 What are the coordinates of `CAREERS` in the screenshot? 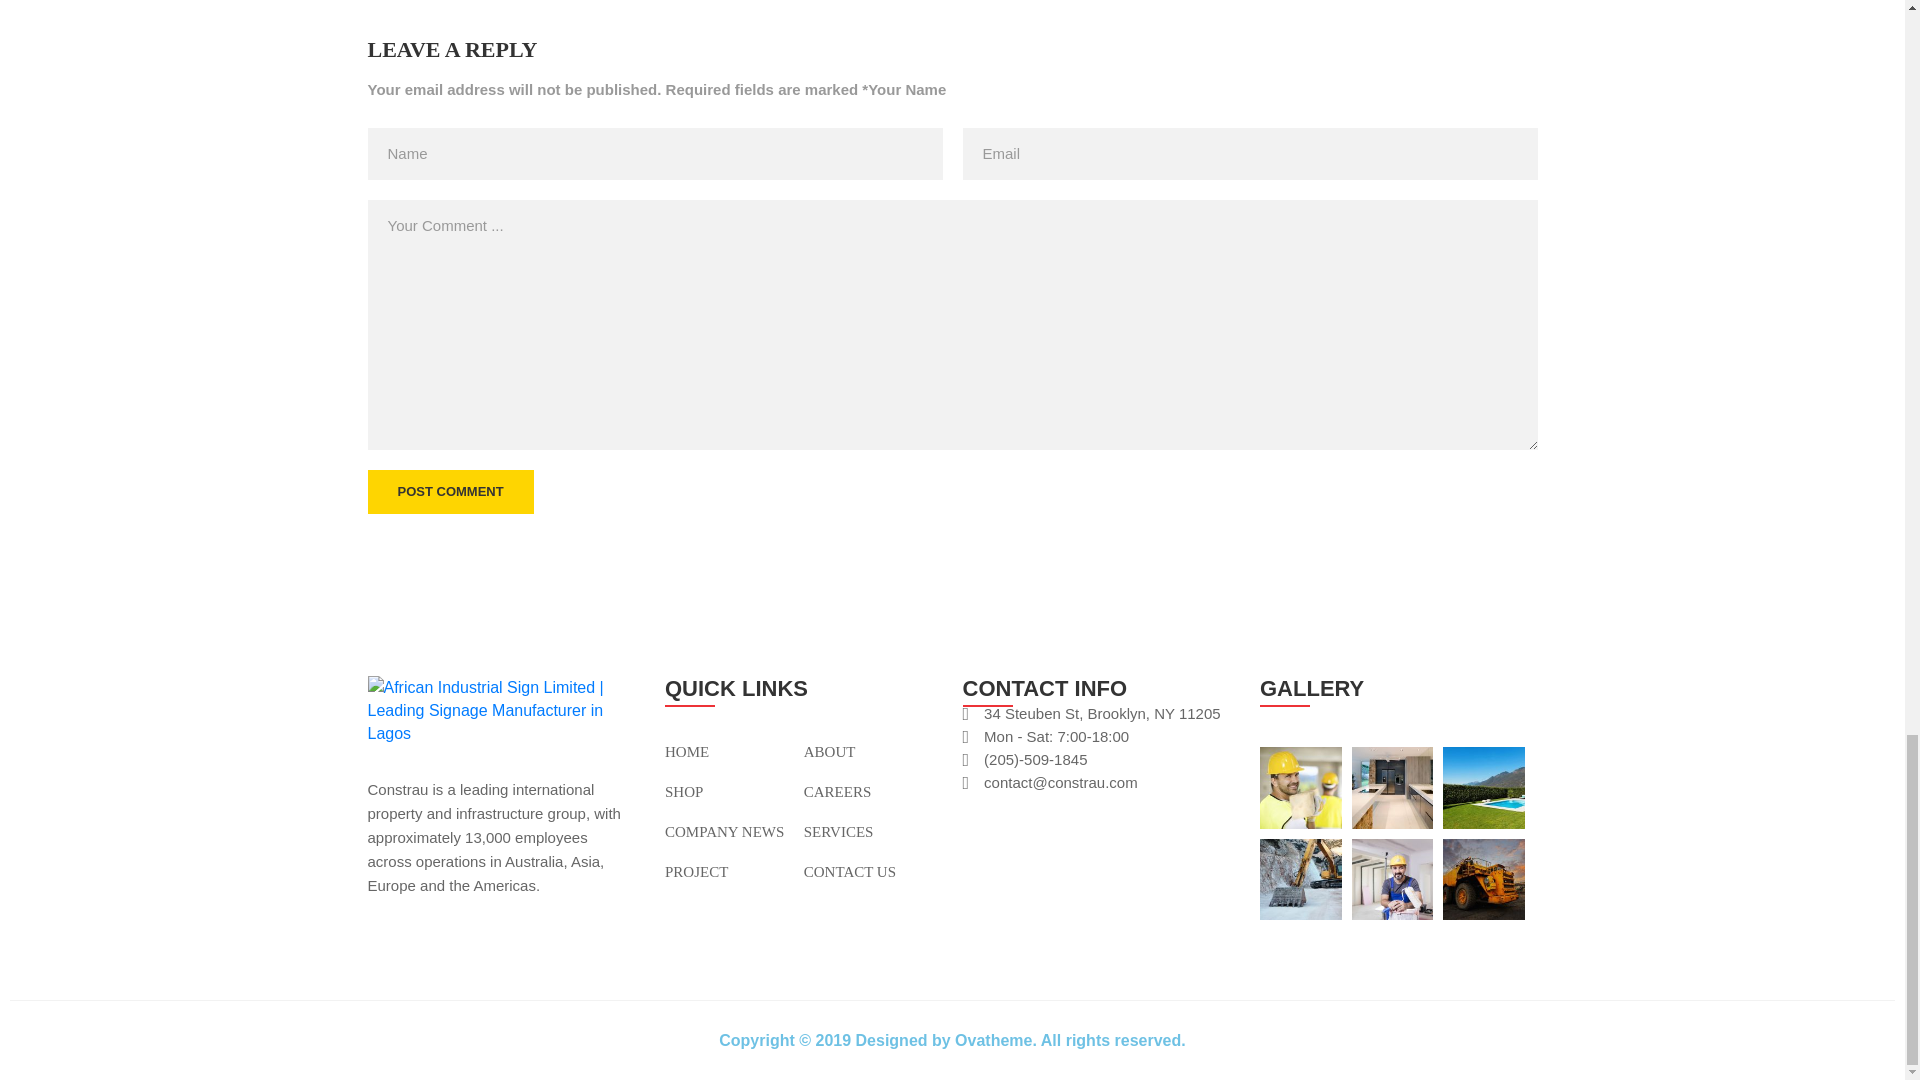 It's located at (838, 792).